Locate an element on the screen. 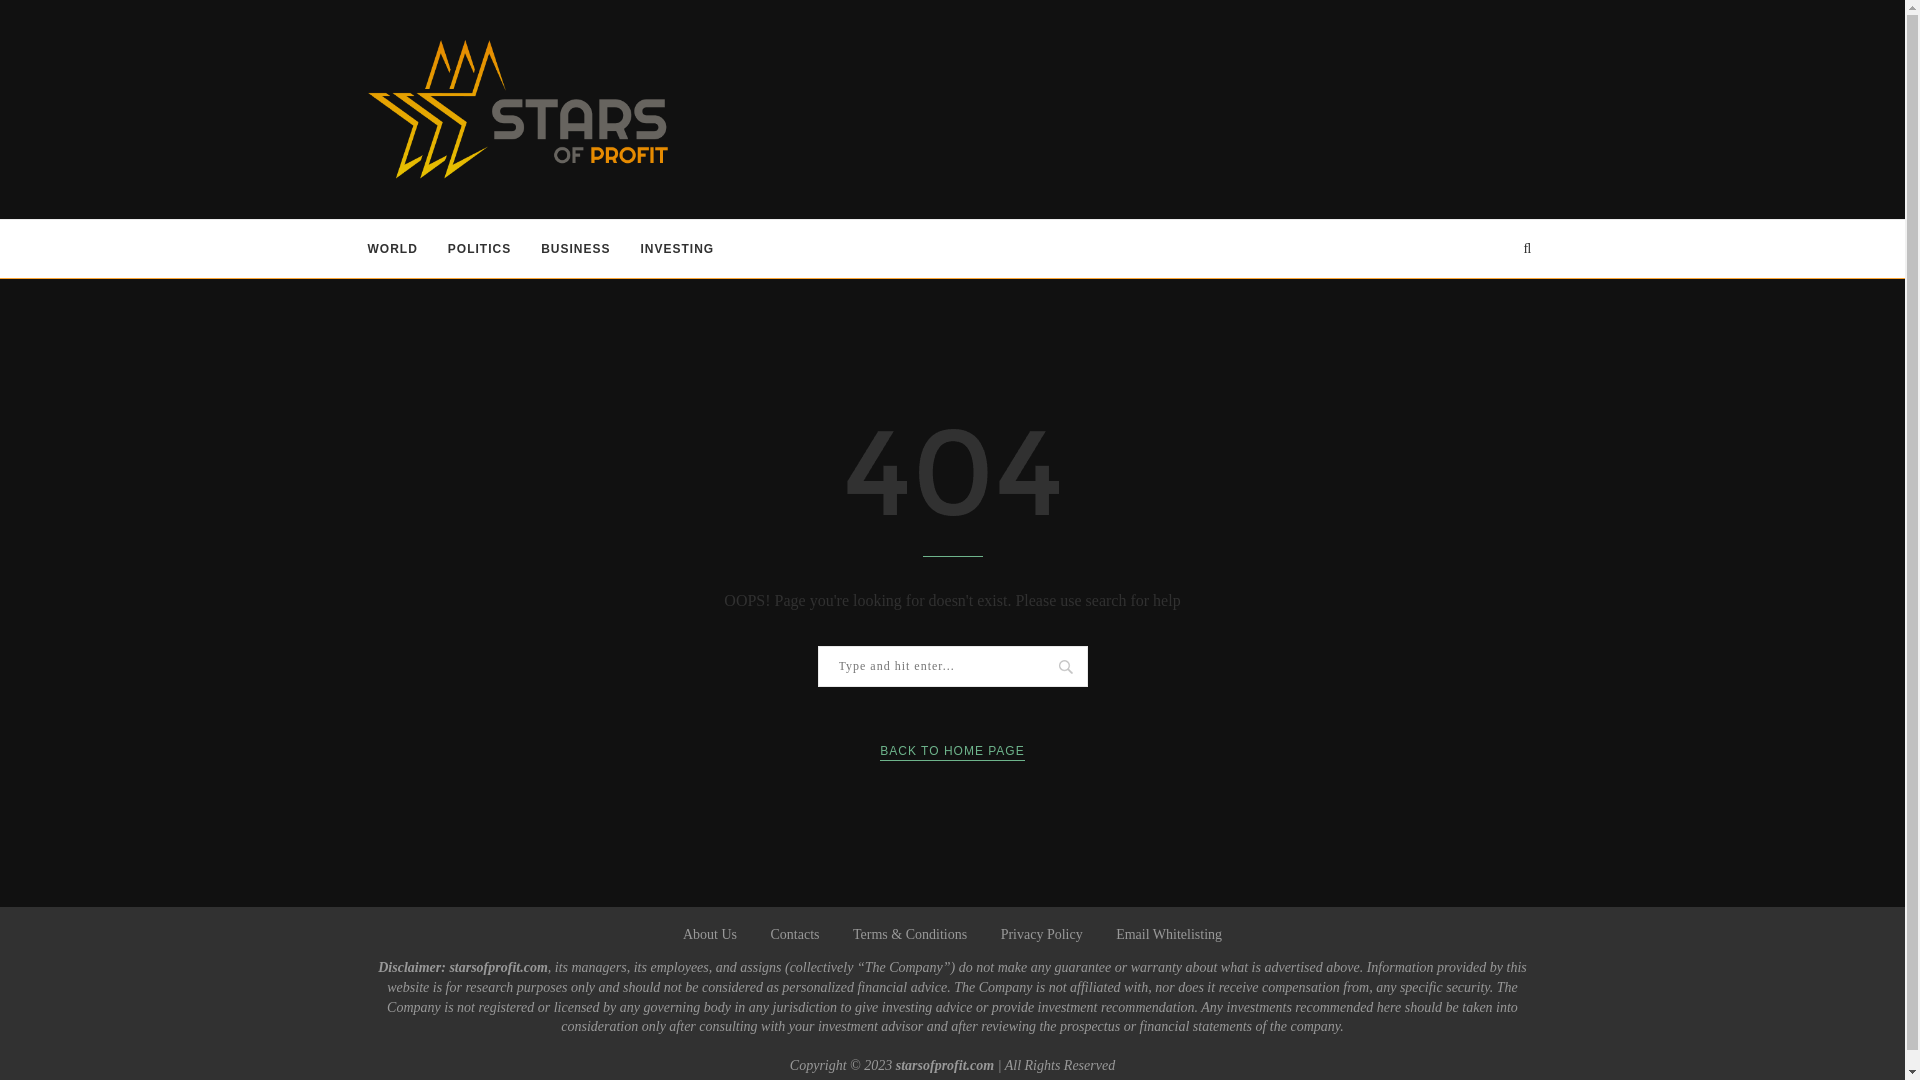 The image size is (1920, 1080). BACK TO HOME PAGE is located at coordinates (951, 751).